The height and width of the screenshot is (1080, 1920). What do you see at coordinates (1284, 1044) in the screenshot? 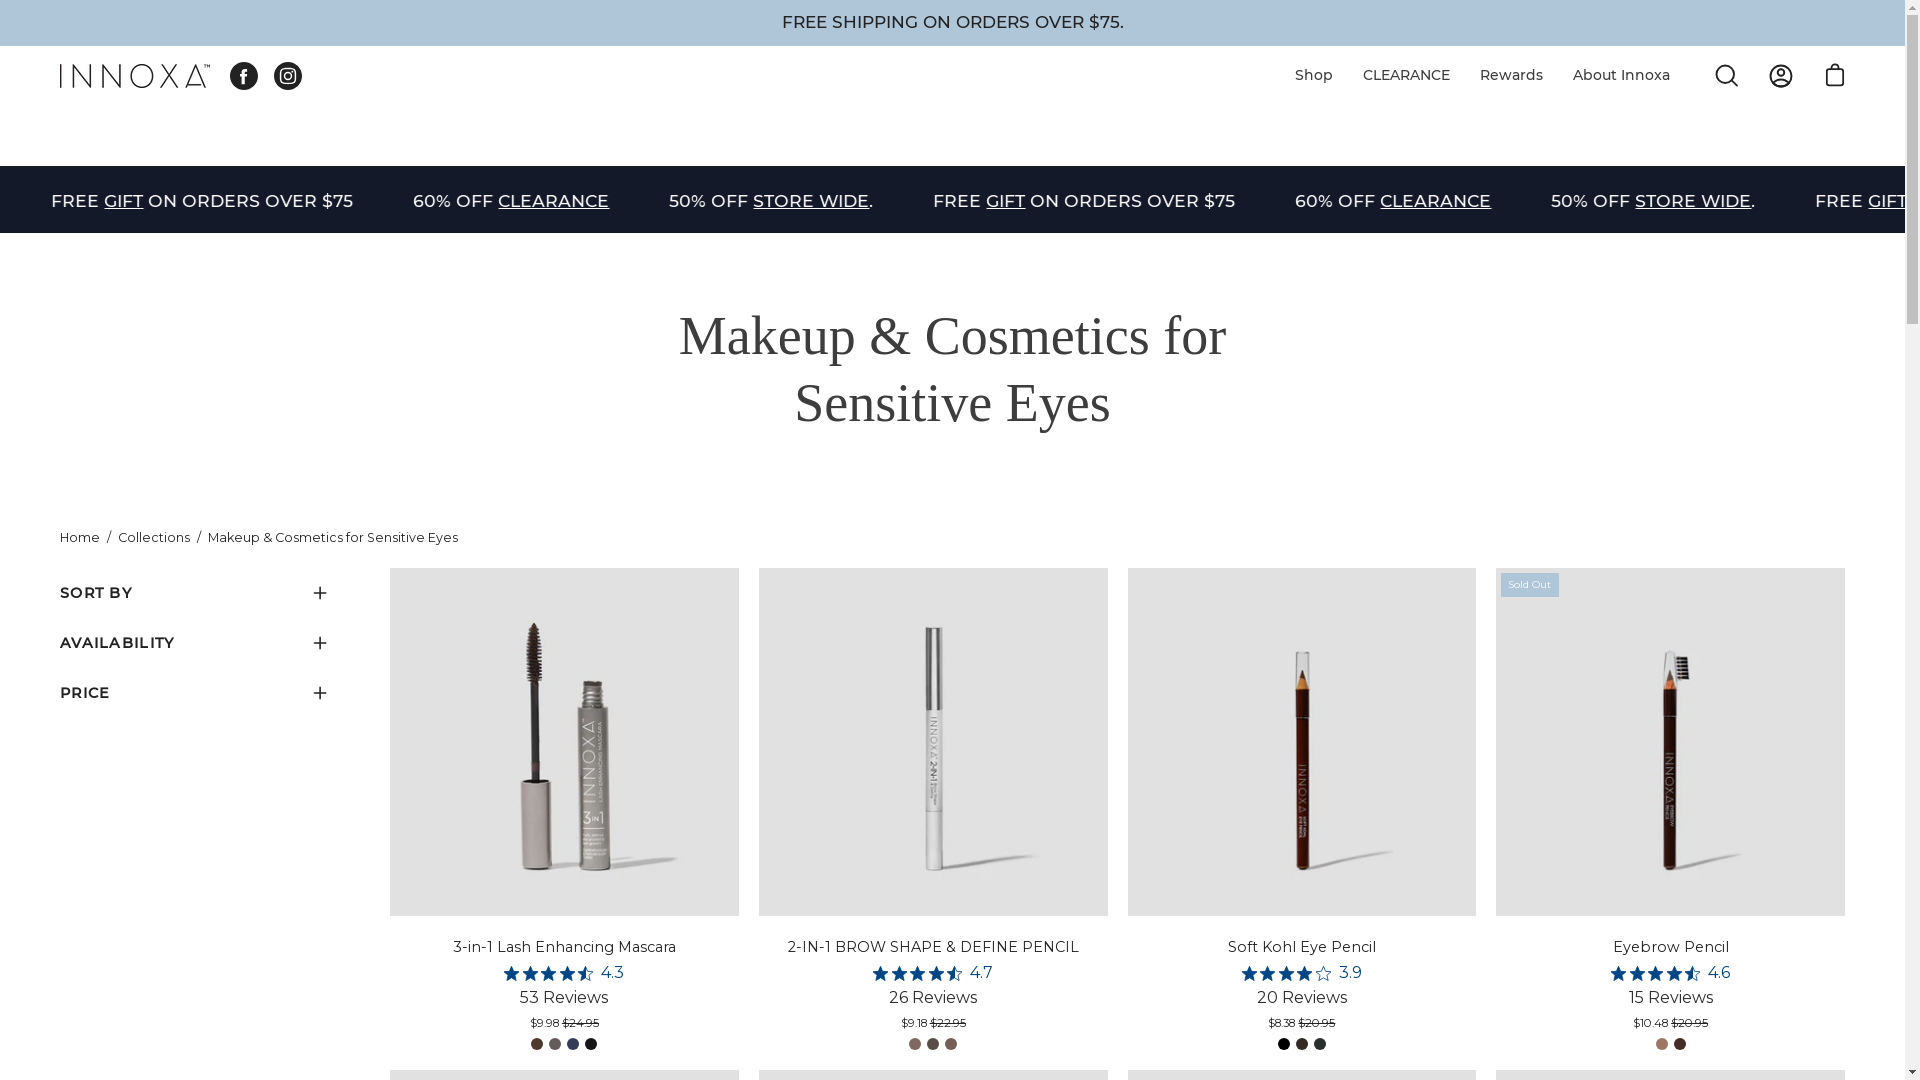
I see `Soft Kohl Eye Pencil - Jet Black` at bounding box center [1284, 1044].